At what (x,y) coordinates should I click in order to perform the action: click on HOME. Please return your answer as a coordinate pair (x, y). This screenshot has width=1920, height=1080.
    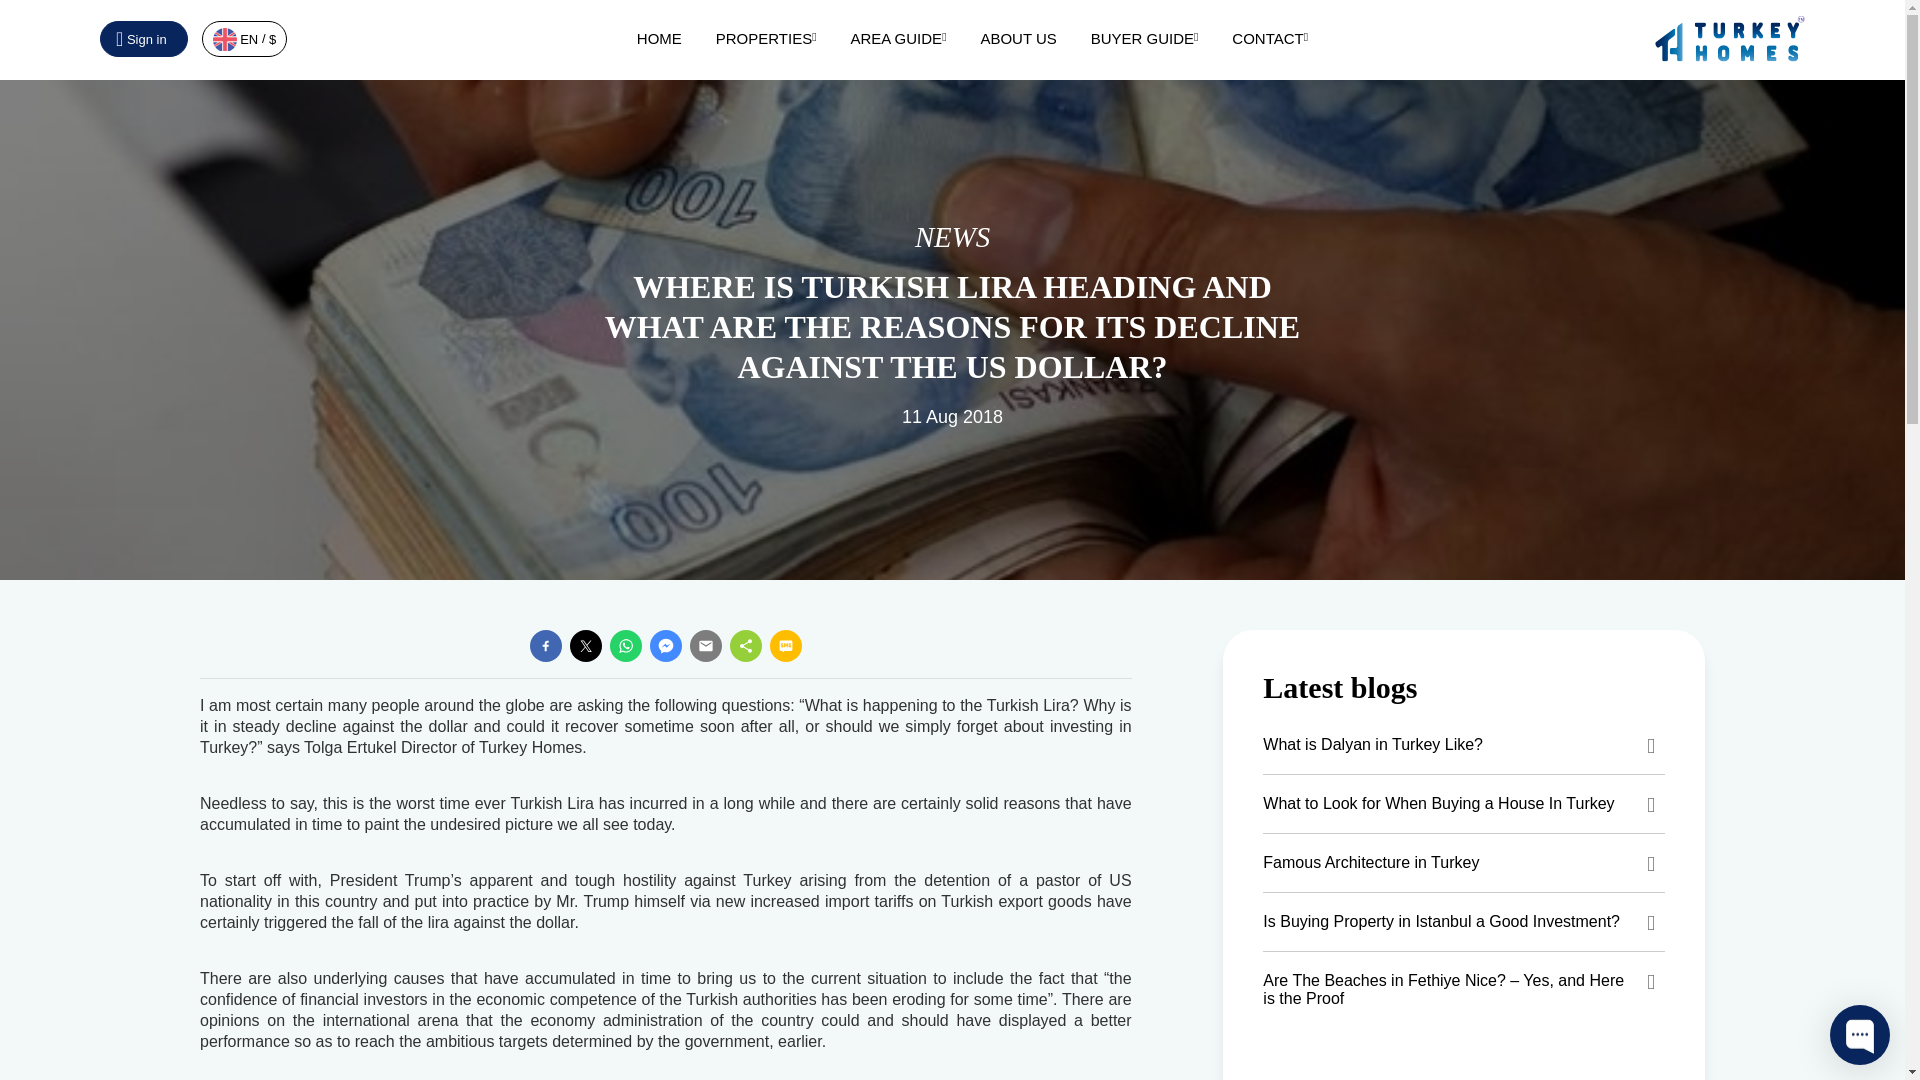
    Looking at the image, I should click on (659, 38).